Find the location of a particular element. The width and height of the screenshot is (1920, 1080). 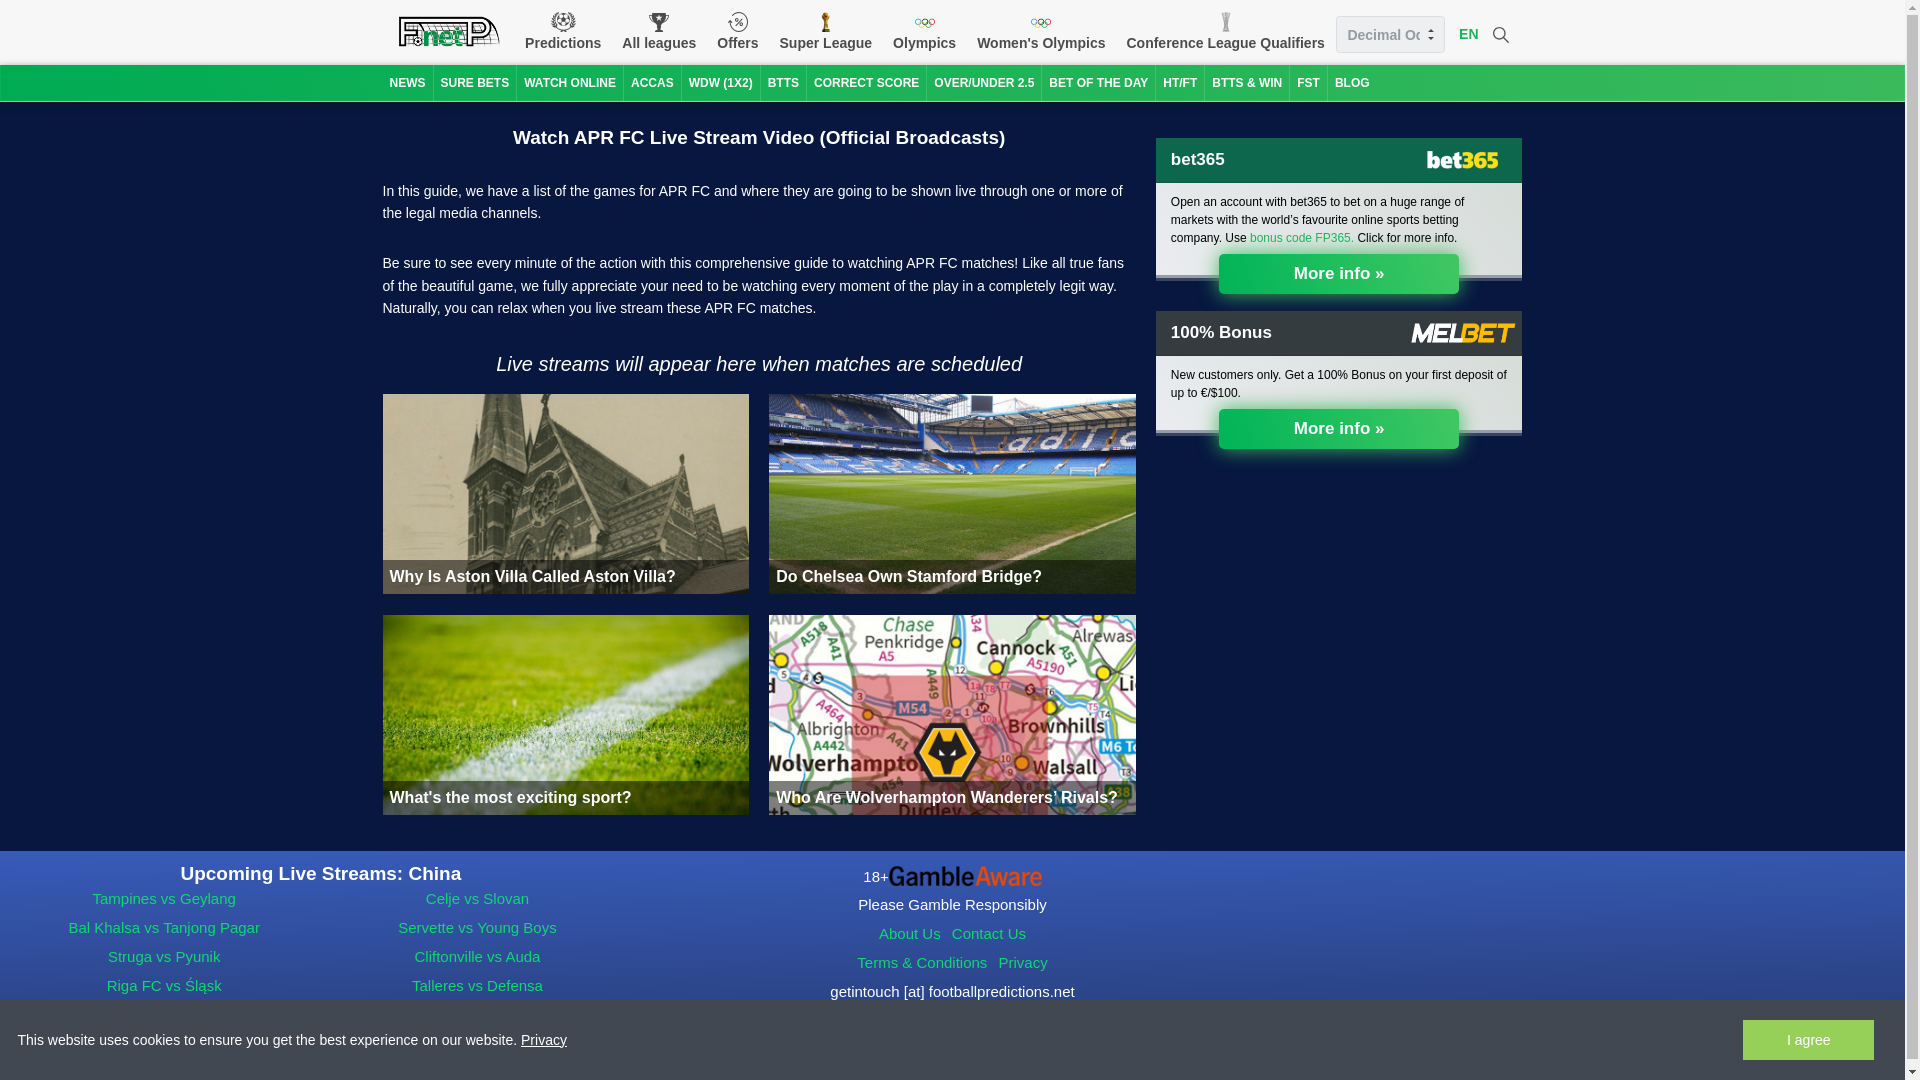

Predictions is located at coordinates (562, 32).